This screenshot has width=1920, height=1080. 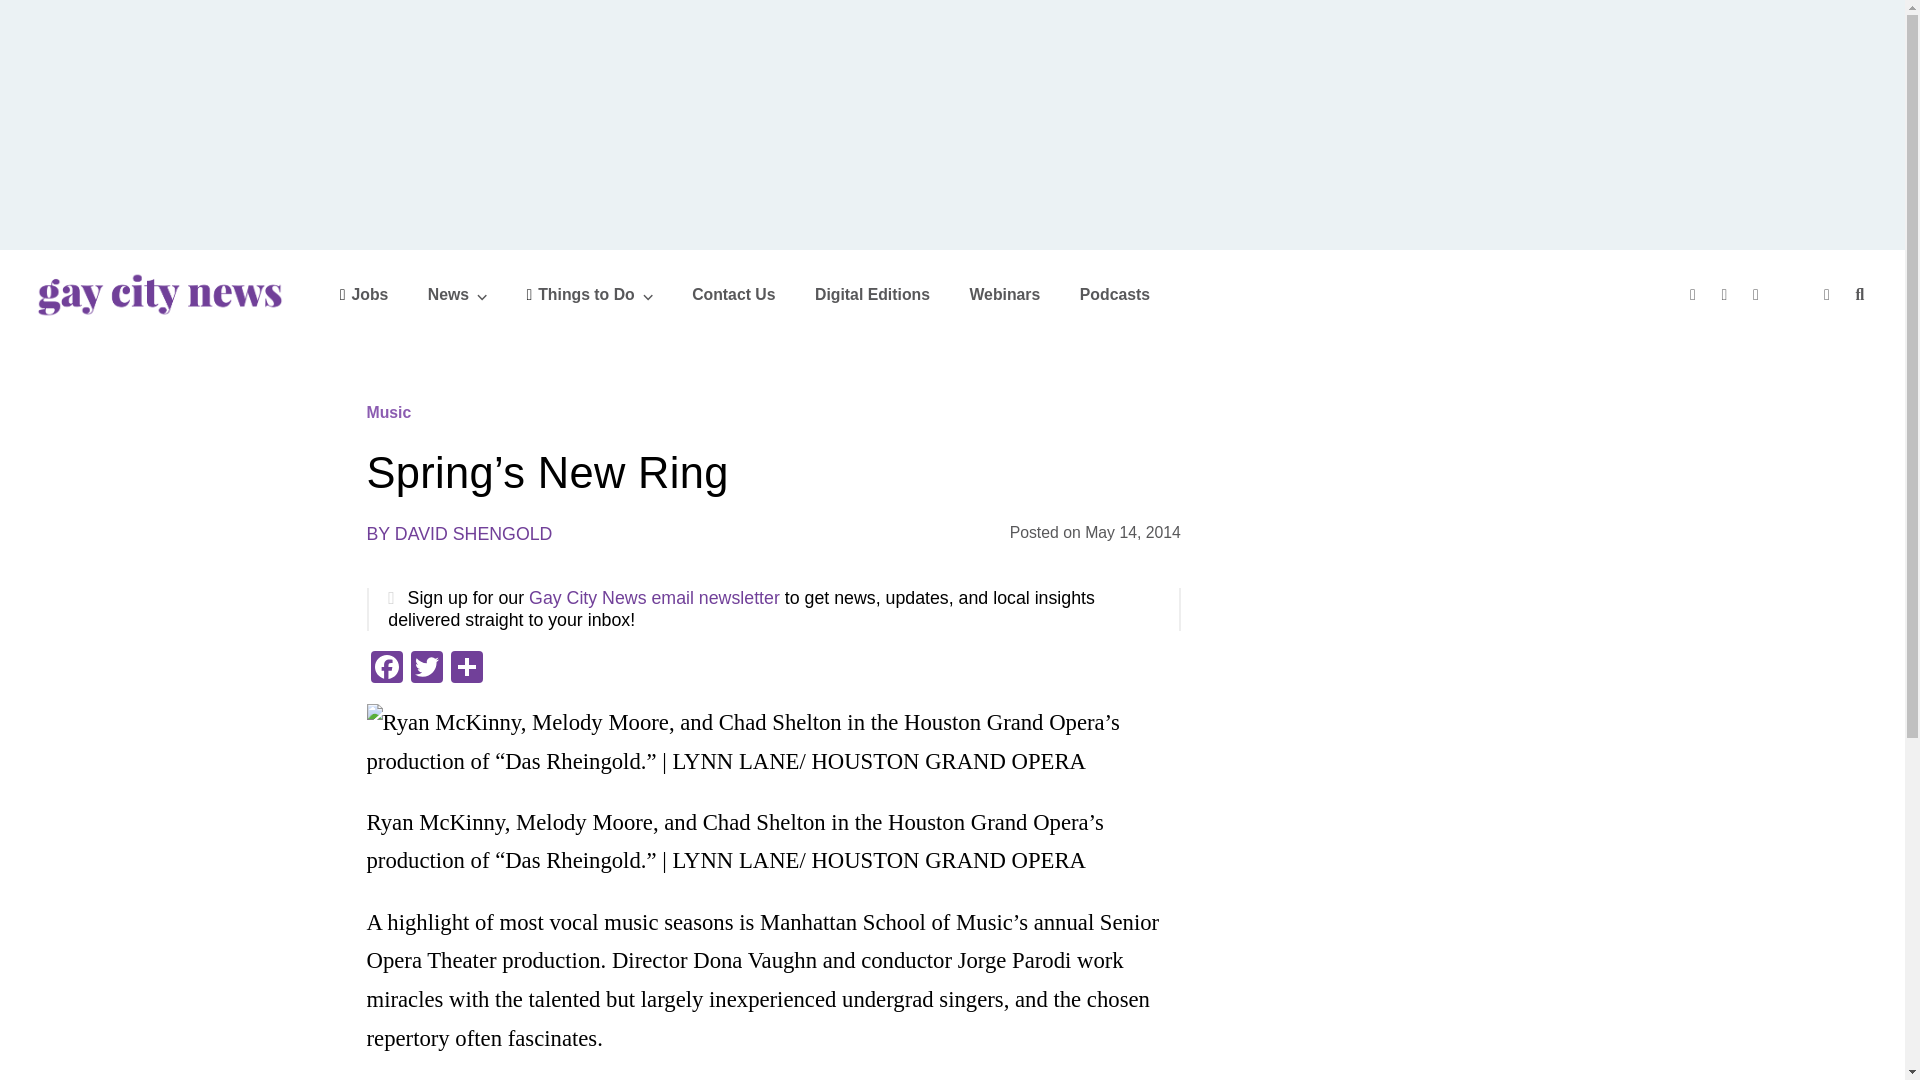 What do you see at coordinates (386, 669) in the screenshot?
I see `Facebook` at bounding box center [386, 669].